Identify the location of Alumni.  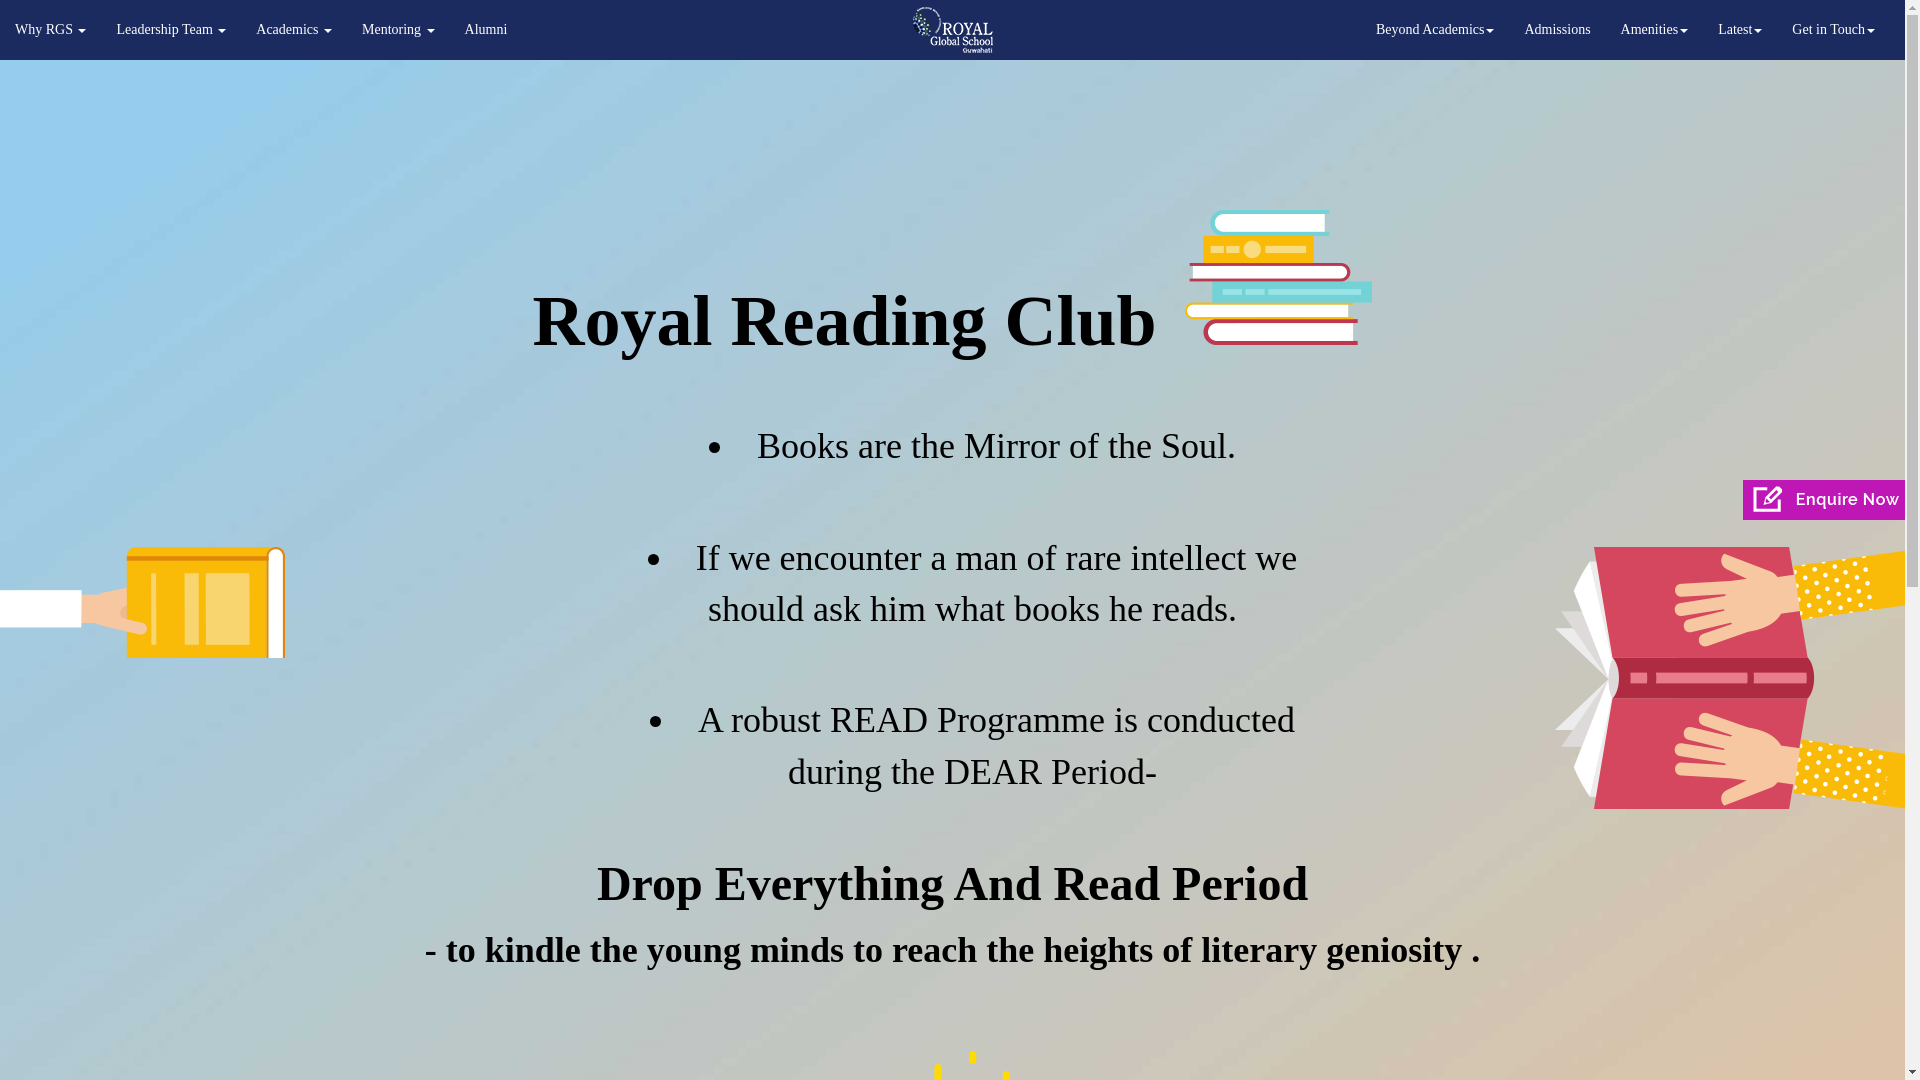
(486, 30).